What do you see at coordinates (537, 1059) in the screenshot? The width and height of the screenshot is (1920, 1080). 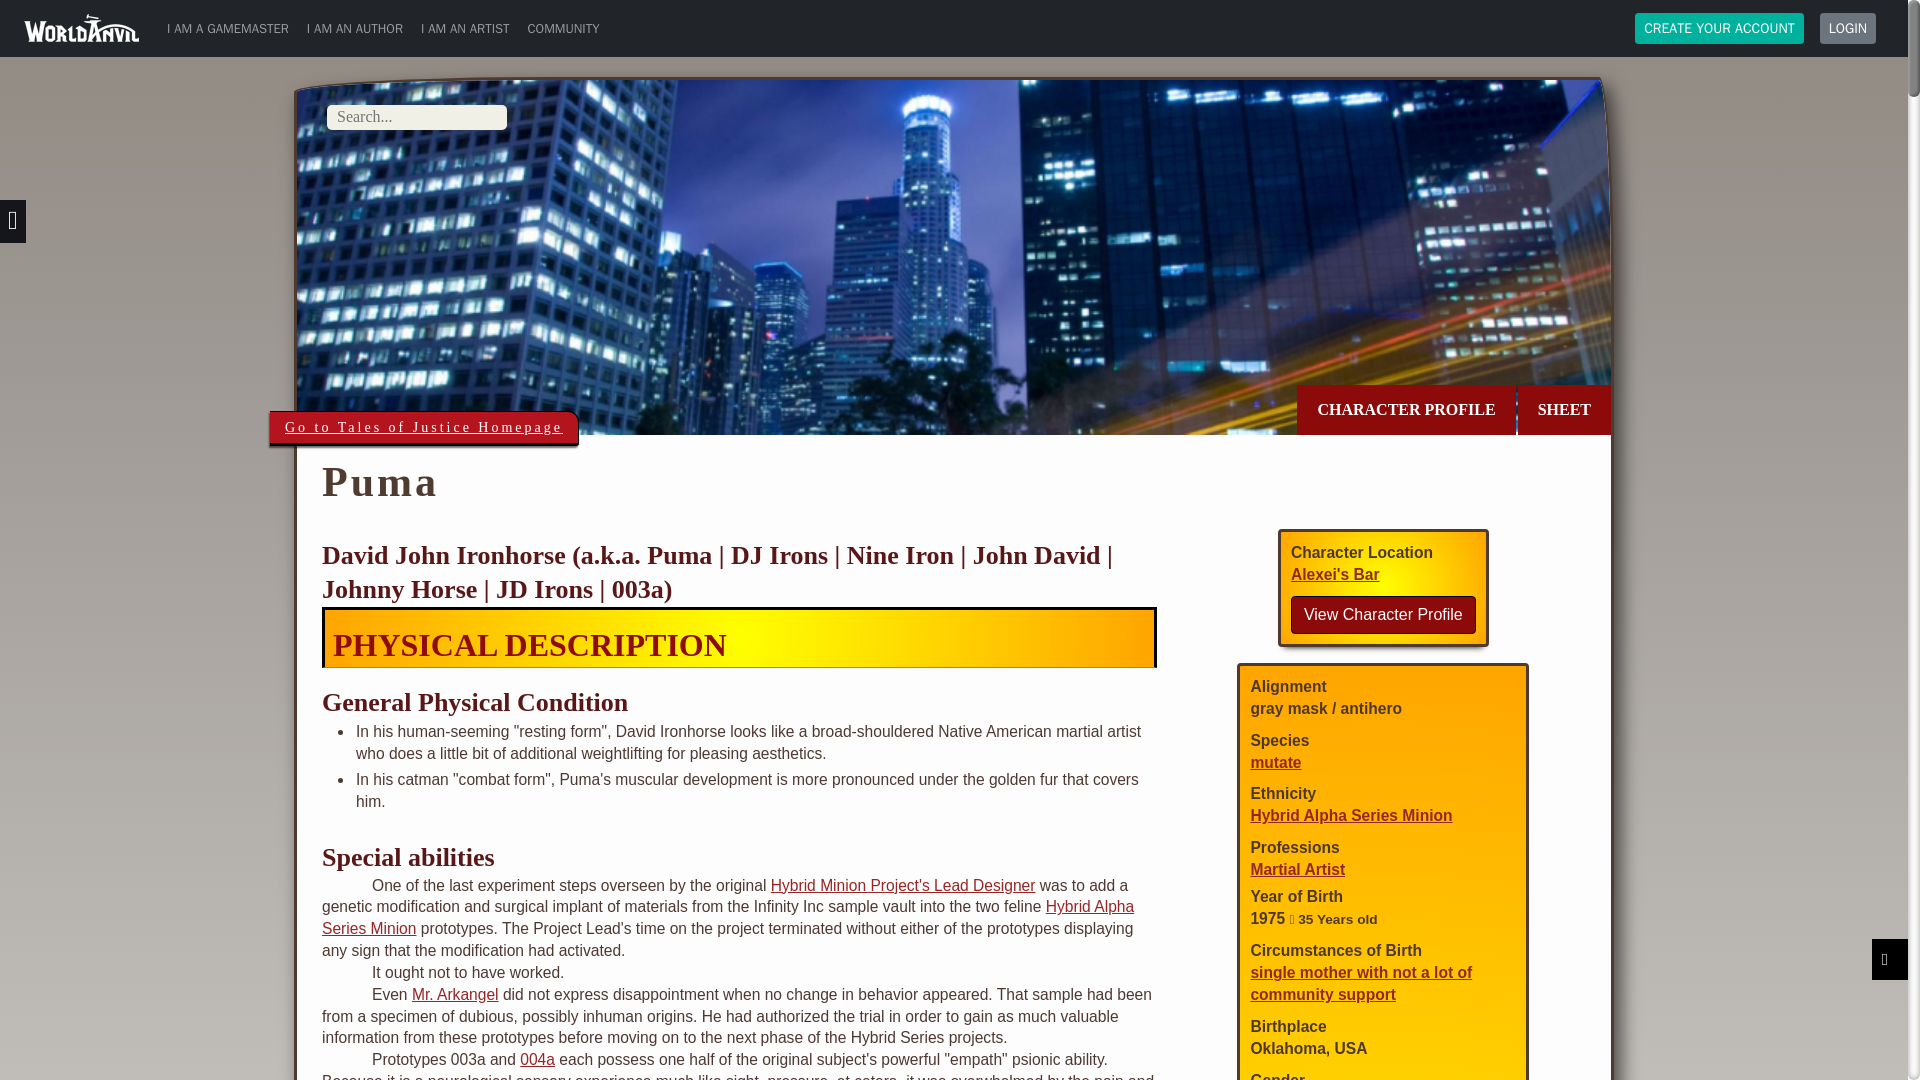 I see `004a` at bounding box center [537, 1059].